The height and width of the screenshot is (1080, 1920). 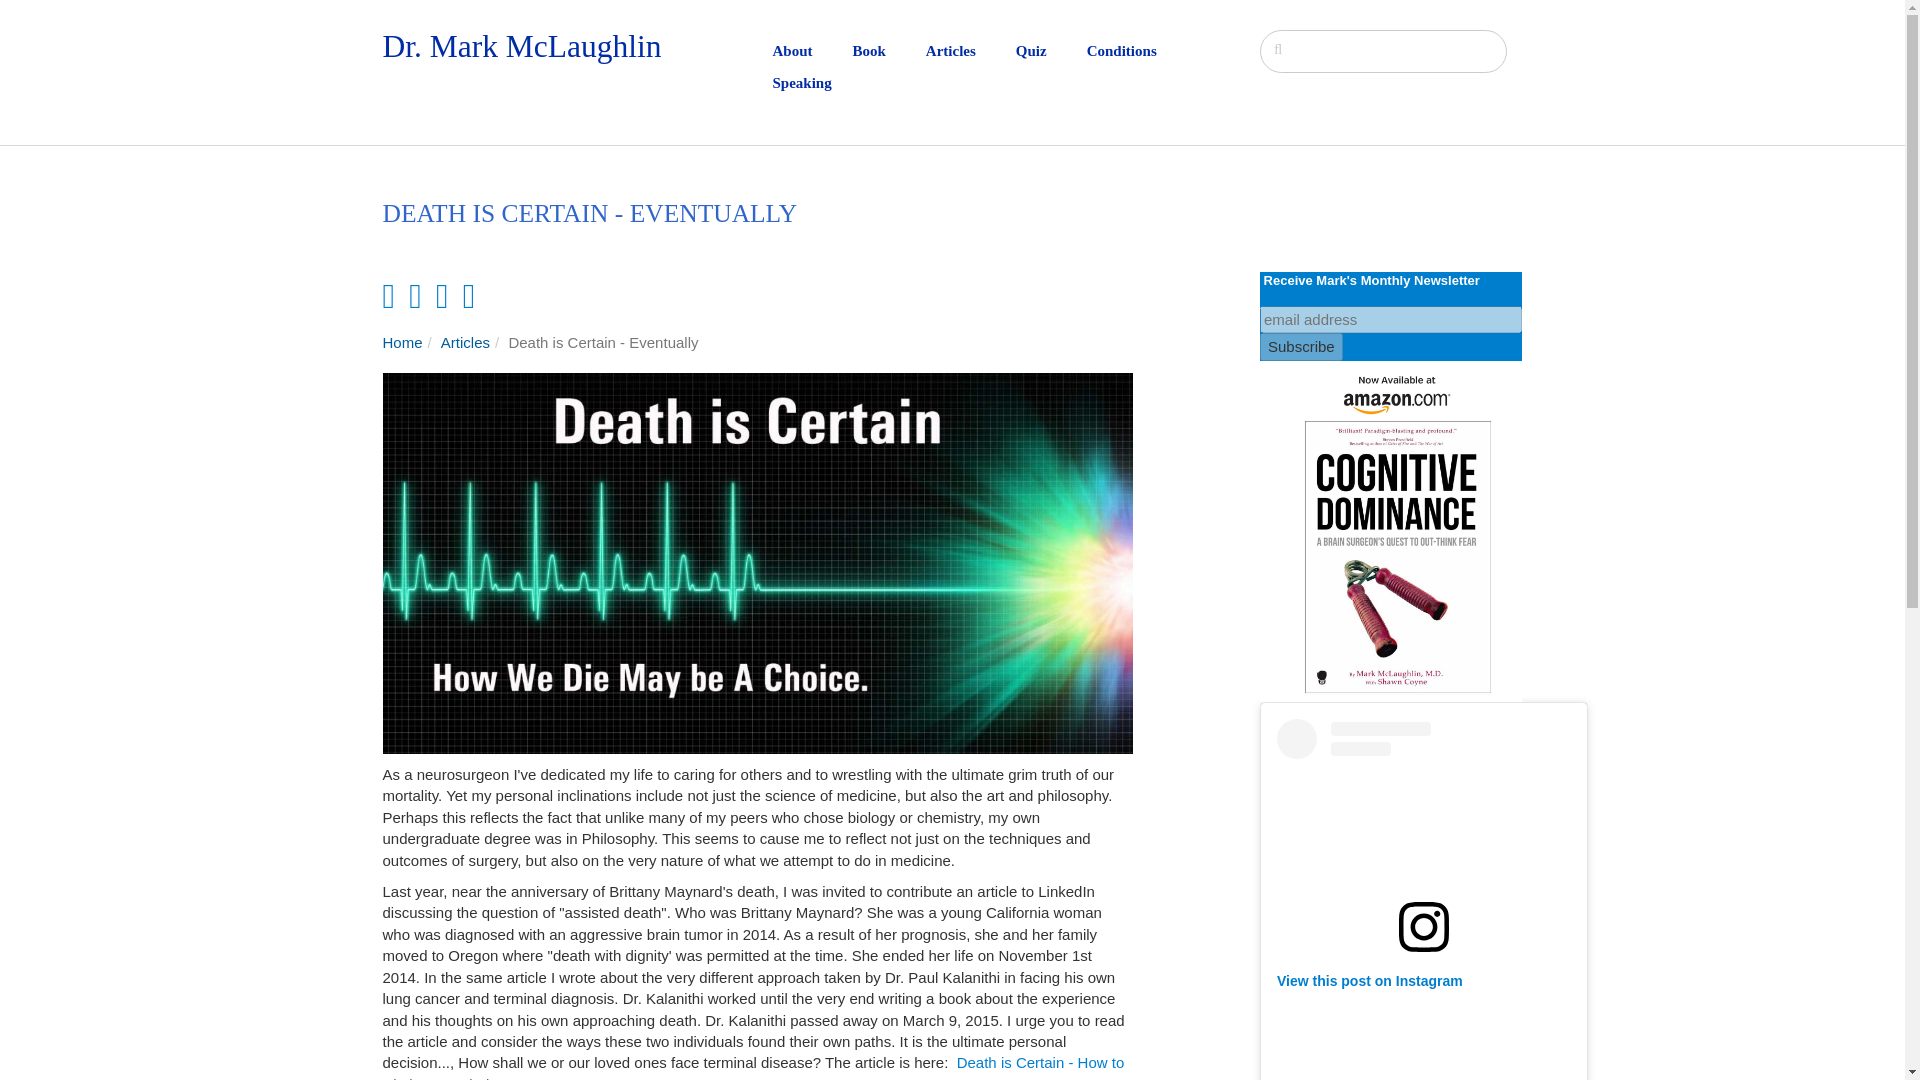 I want to click on Subscribe, so click(x=1300, y=346).